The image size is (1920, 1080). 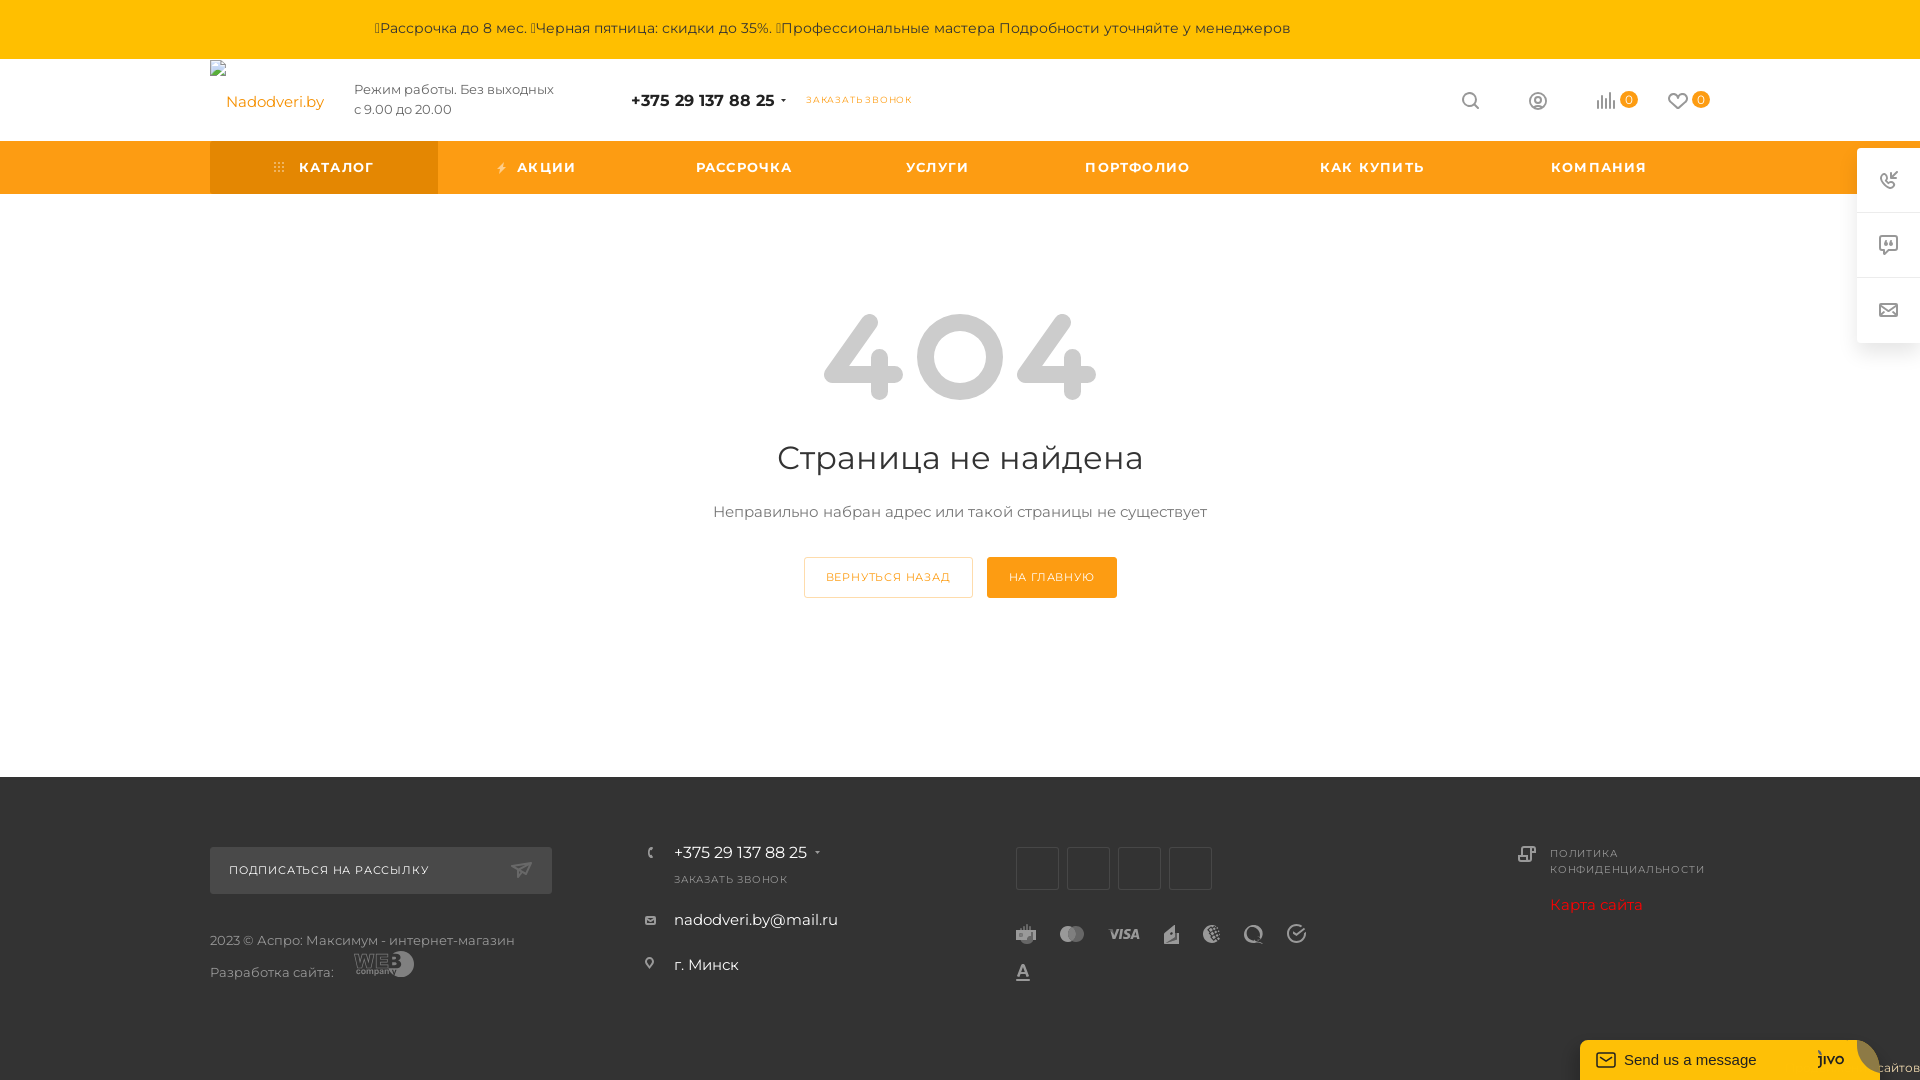 I want to click on Qiwi, so click(x=1254, y=934).